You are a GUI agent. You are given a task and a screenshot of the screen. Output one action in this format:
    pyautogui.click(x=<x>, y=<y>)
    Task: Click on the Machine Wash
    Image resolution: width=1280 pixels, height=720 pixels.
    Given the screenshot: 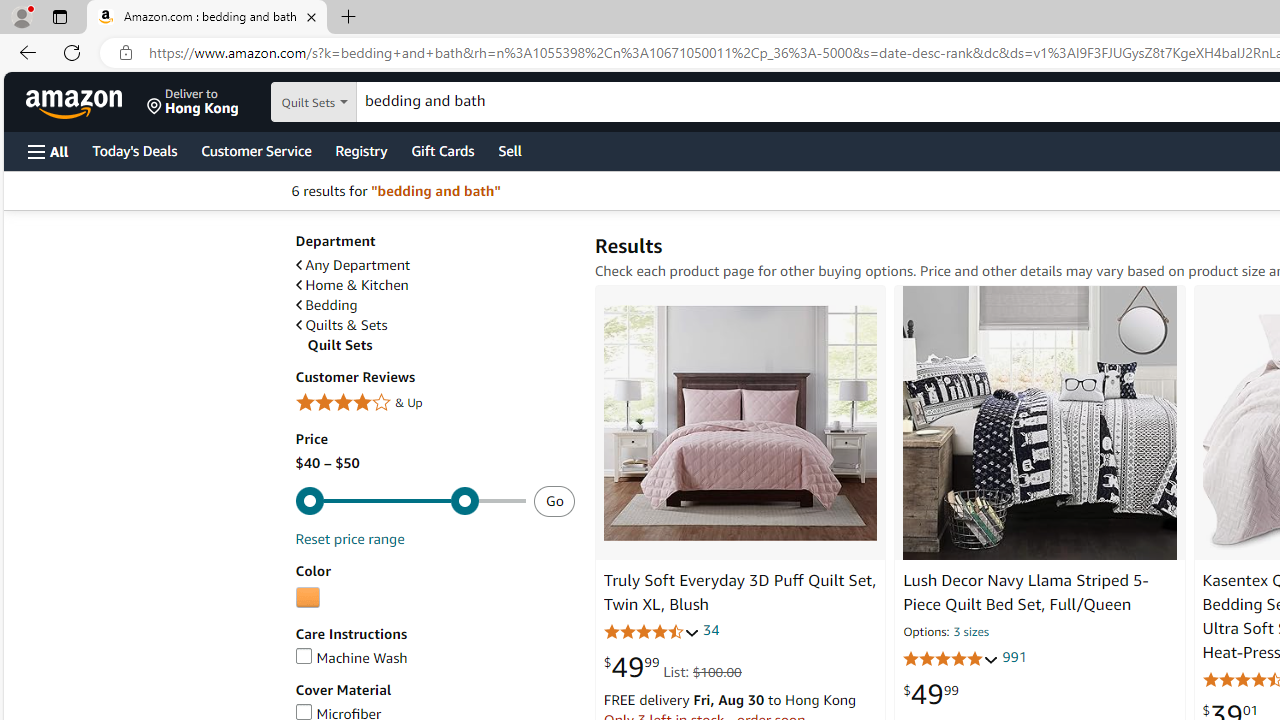 What is the action you would take?
    pyautogui.click(x=351, y=658)
    